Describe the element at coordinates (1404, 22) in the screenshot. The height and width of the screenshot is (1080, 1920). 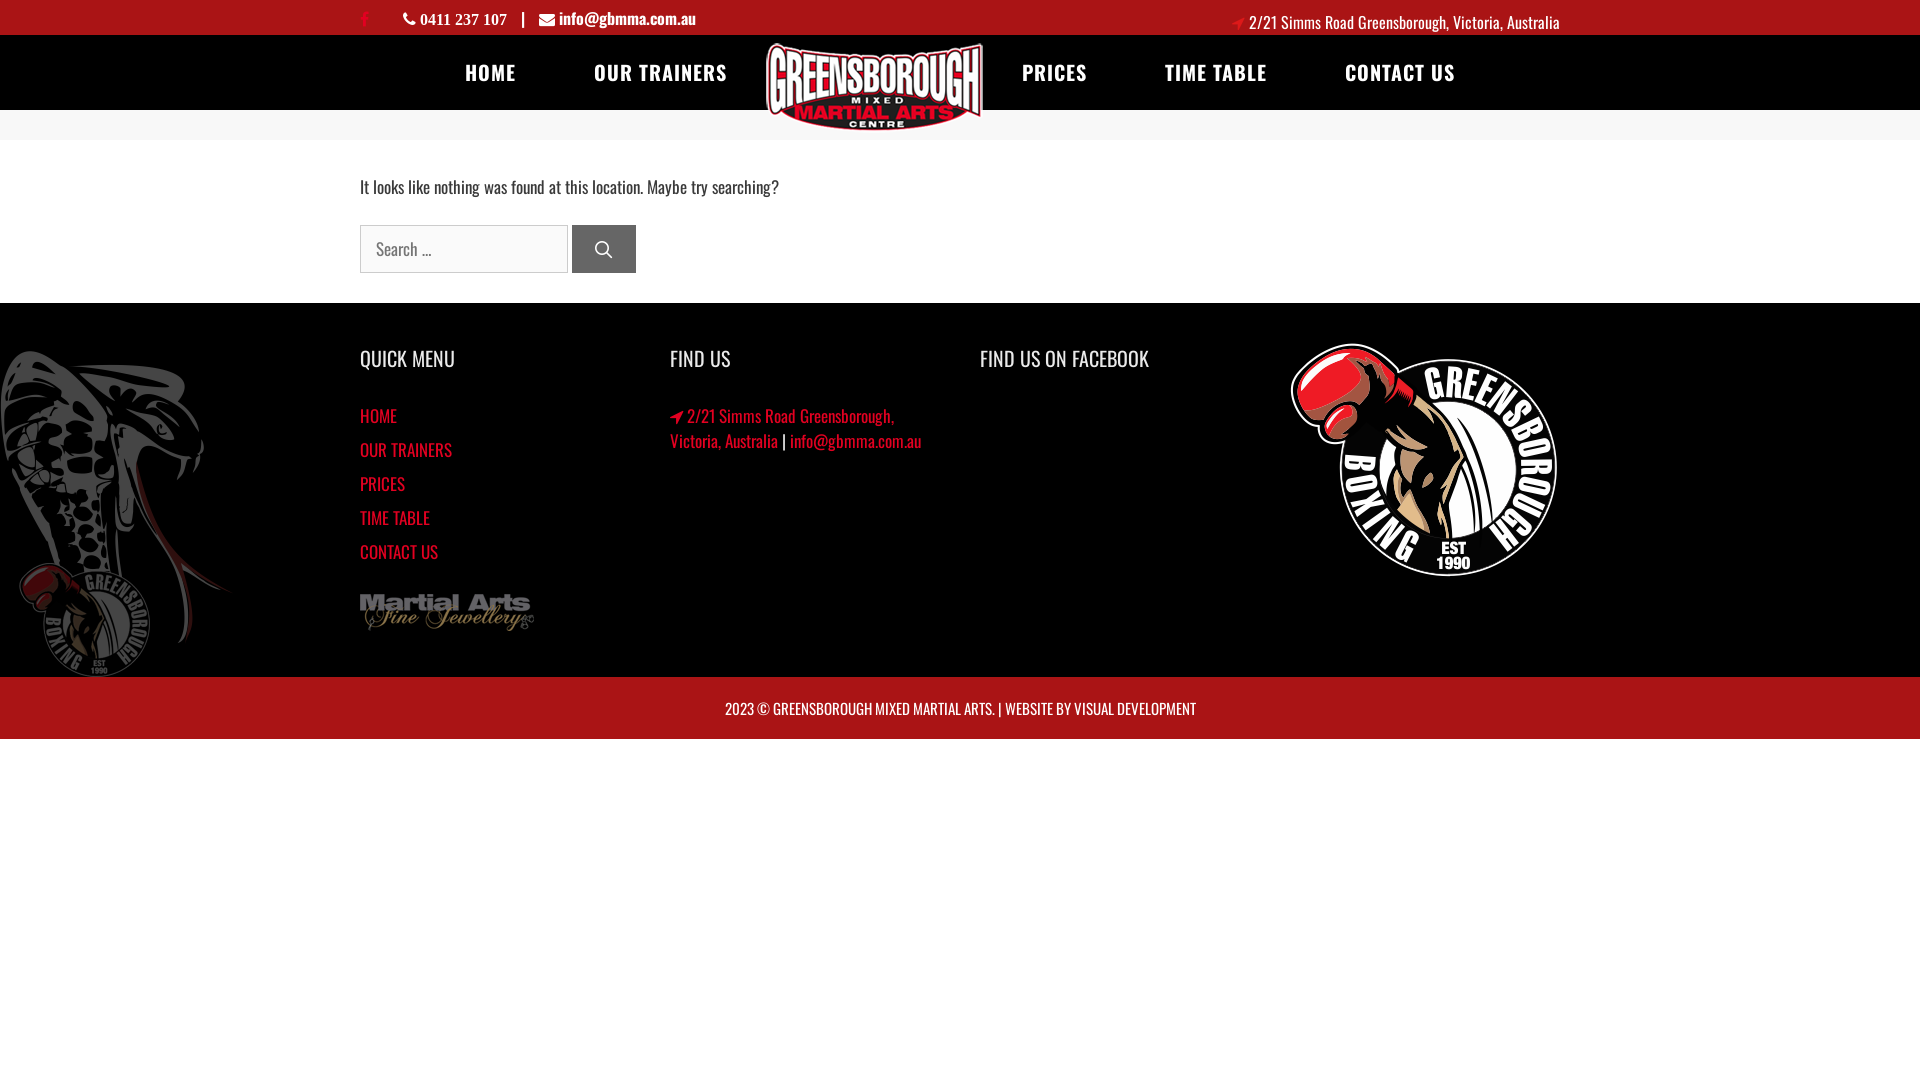
I see `2/21 Simms Road Greensborough, Victoria, Australia` at that location.